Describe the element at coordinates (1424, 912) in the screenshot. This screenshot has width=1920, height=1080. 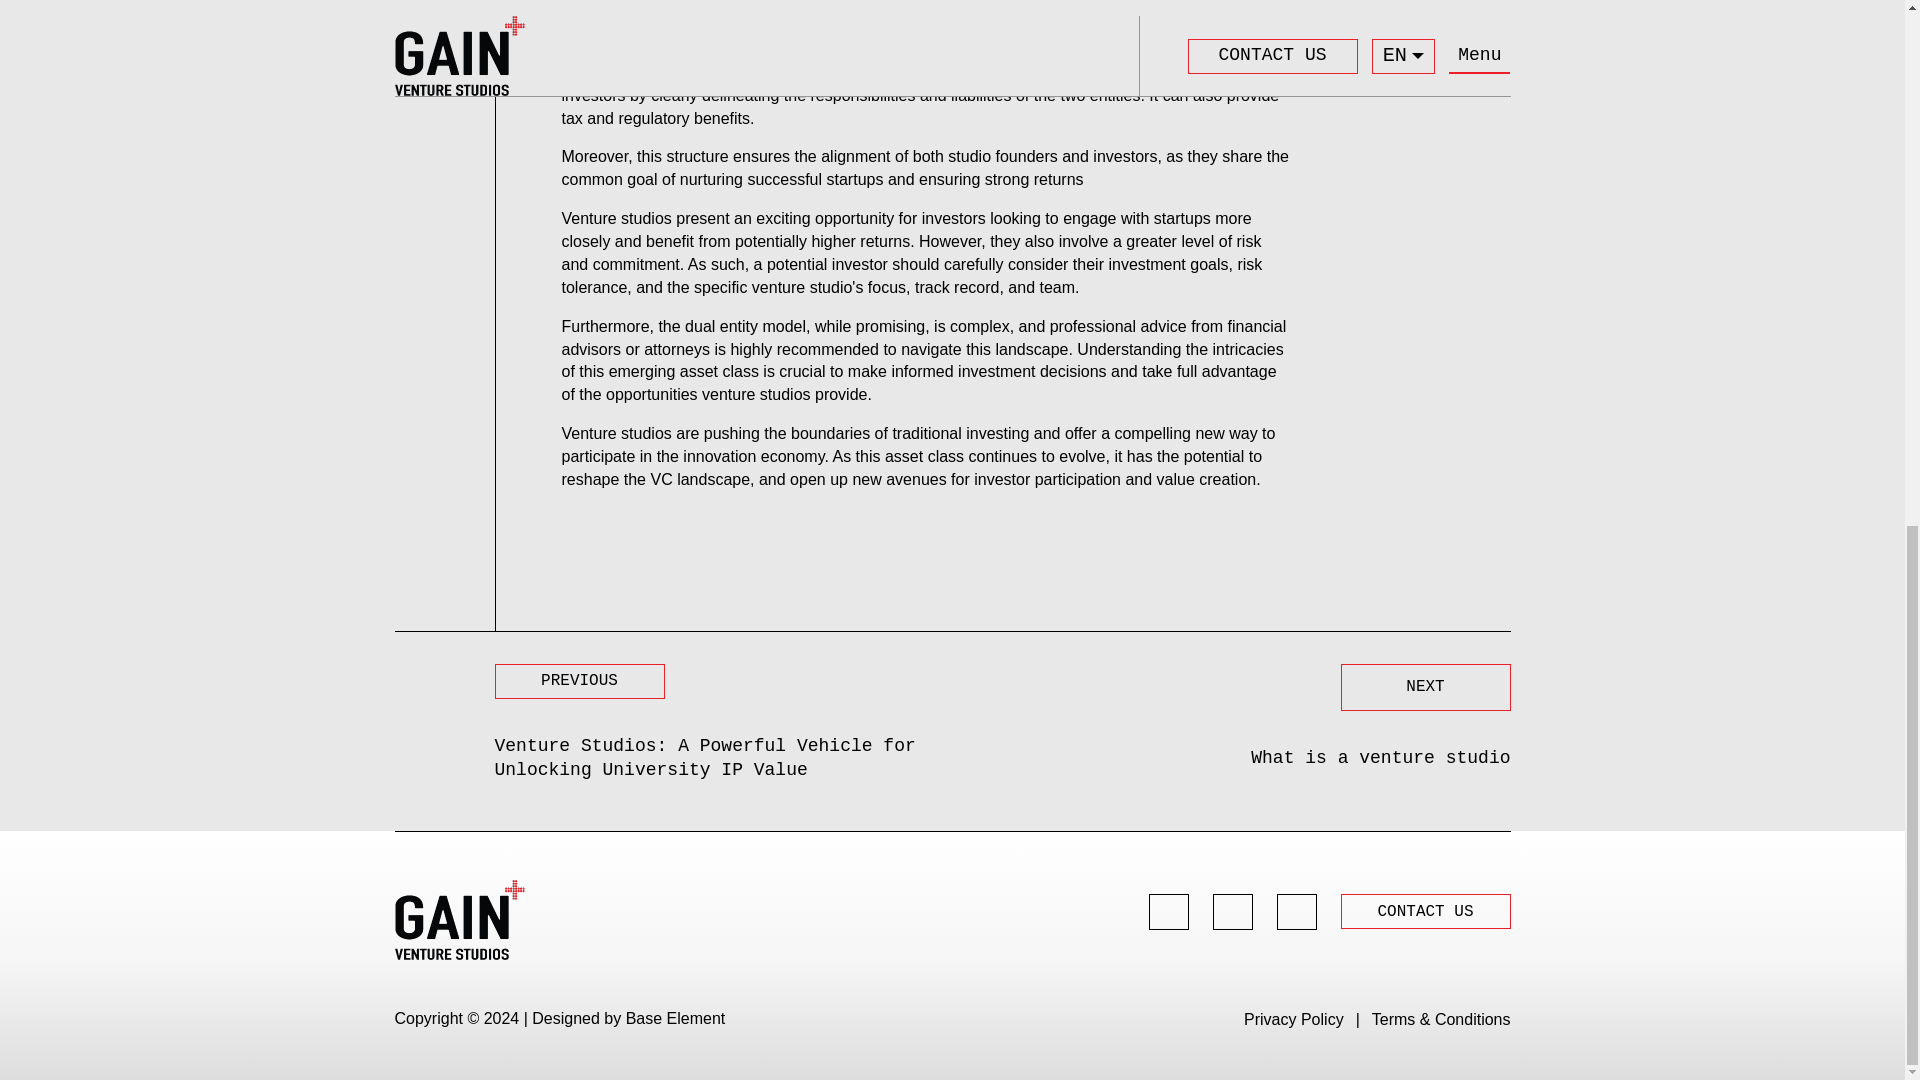
I see `CONTACT US` at that location.